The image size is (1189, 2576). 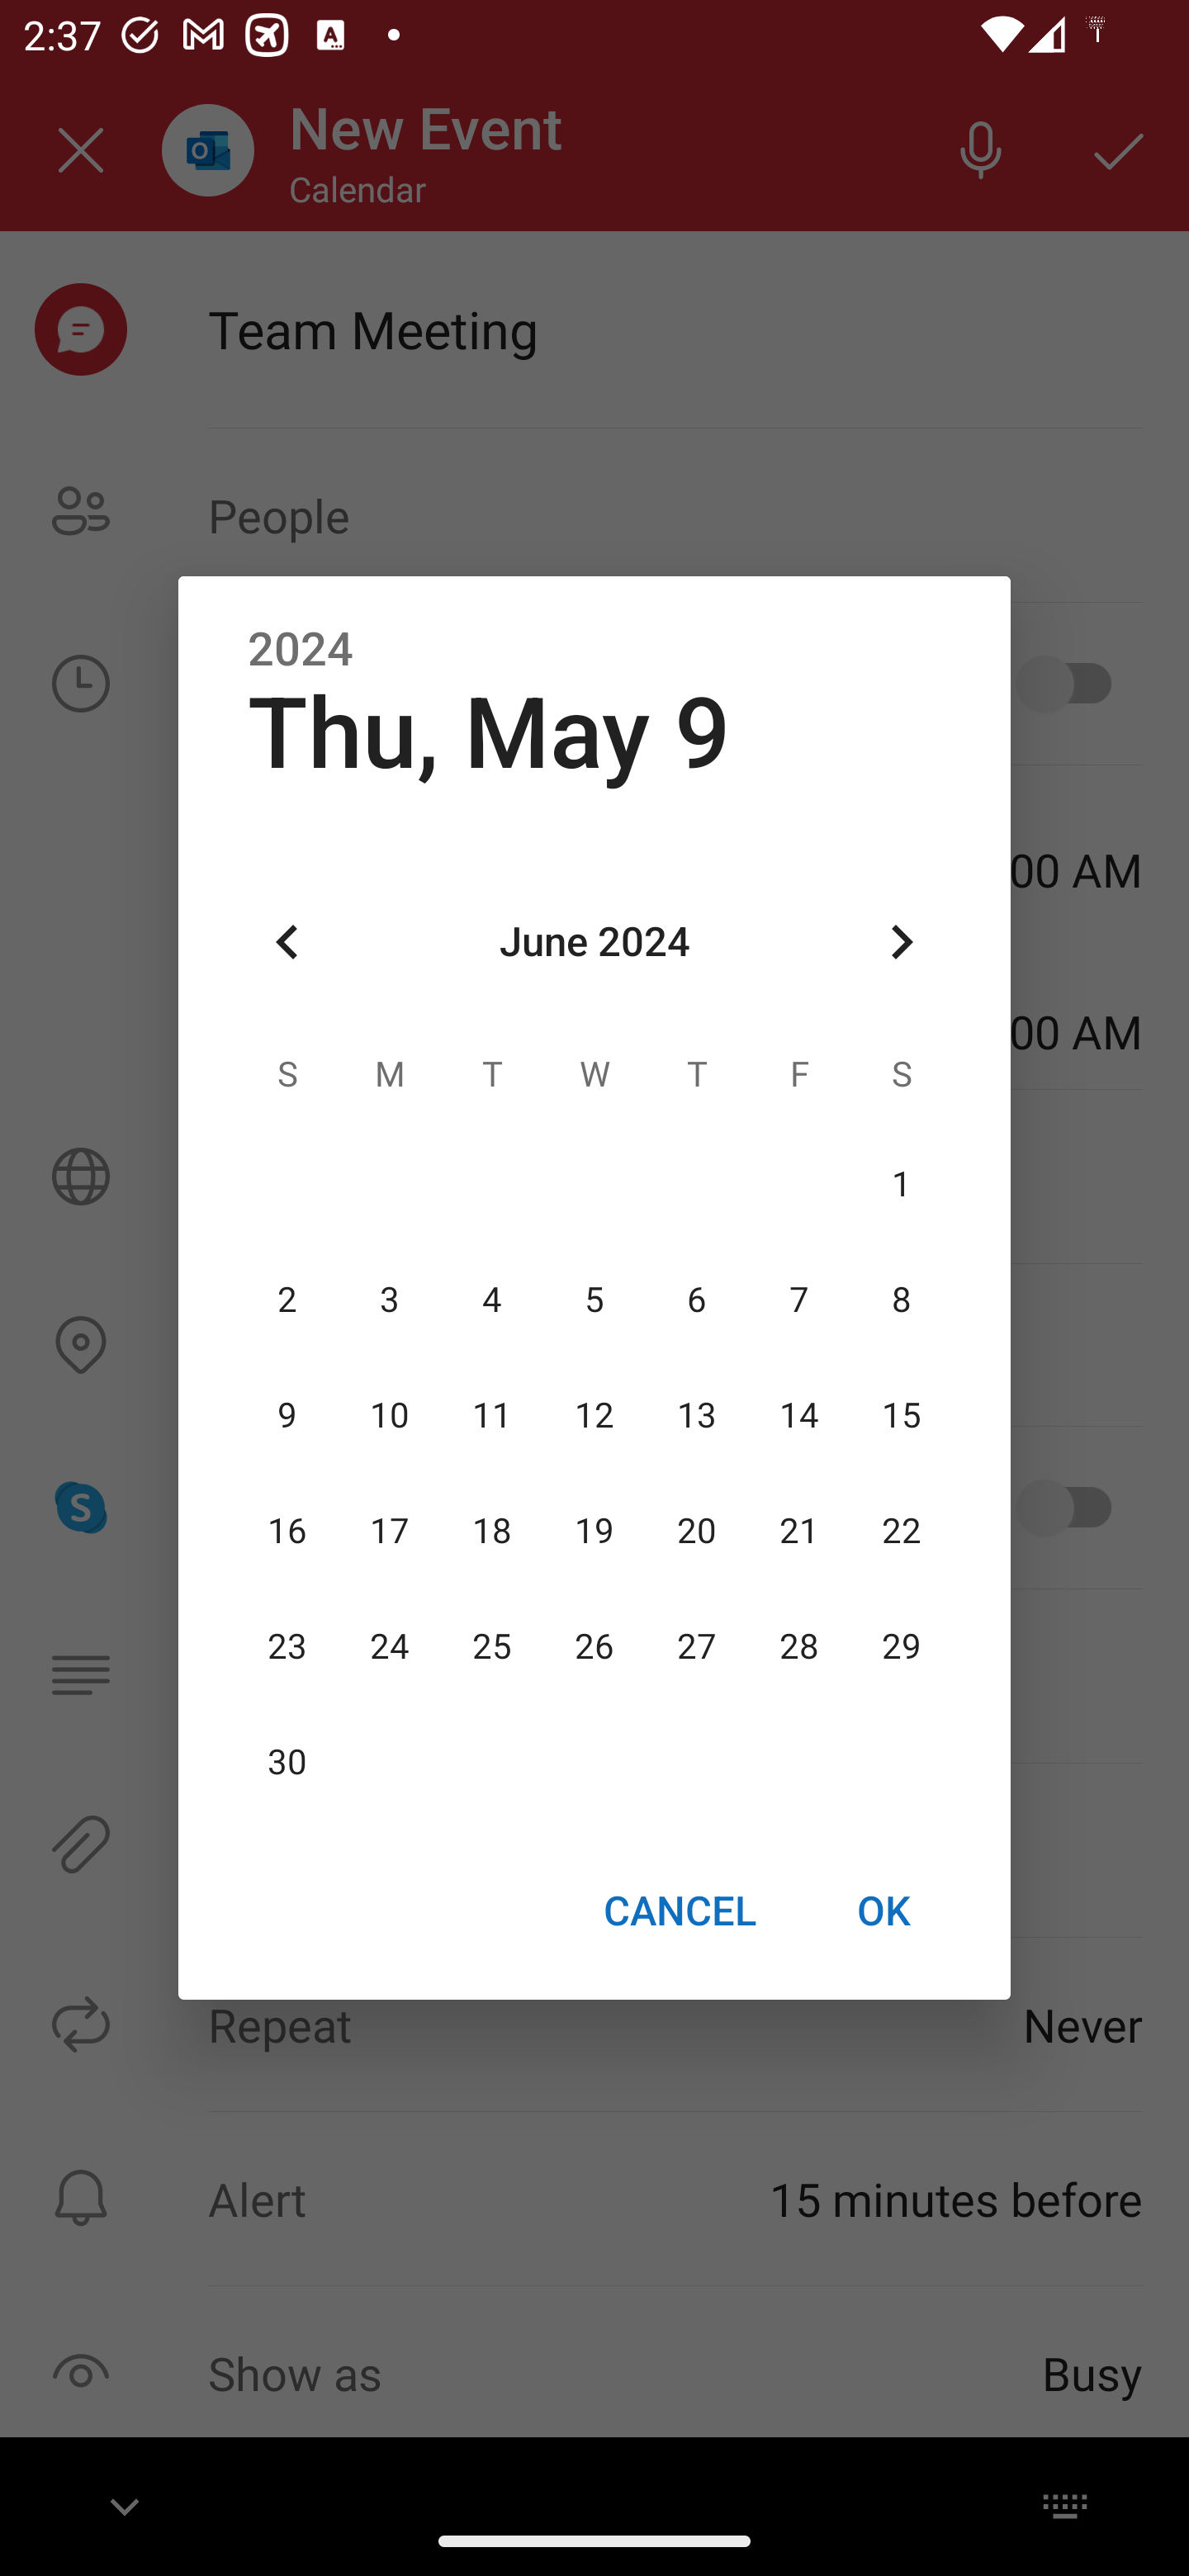 I want to click on 6 06 June 2024, so click(x=696, y=1300).